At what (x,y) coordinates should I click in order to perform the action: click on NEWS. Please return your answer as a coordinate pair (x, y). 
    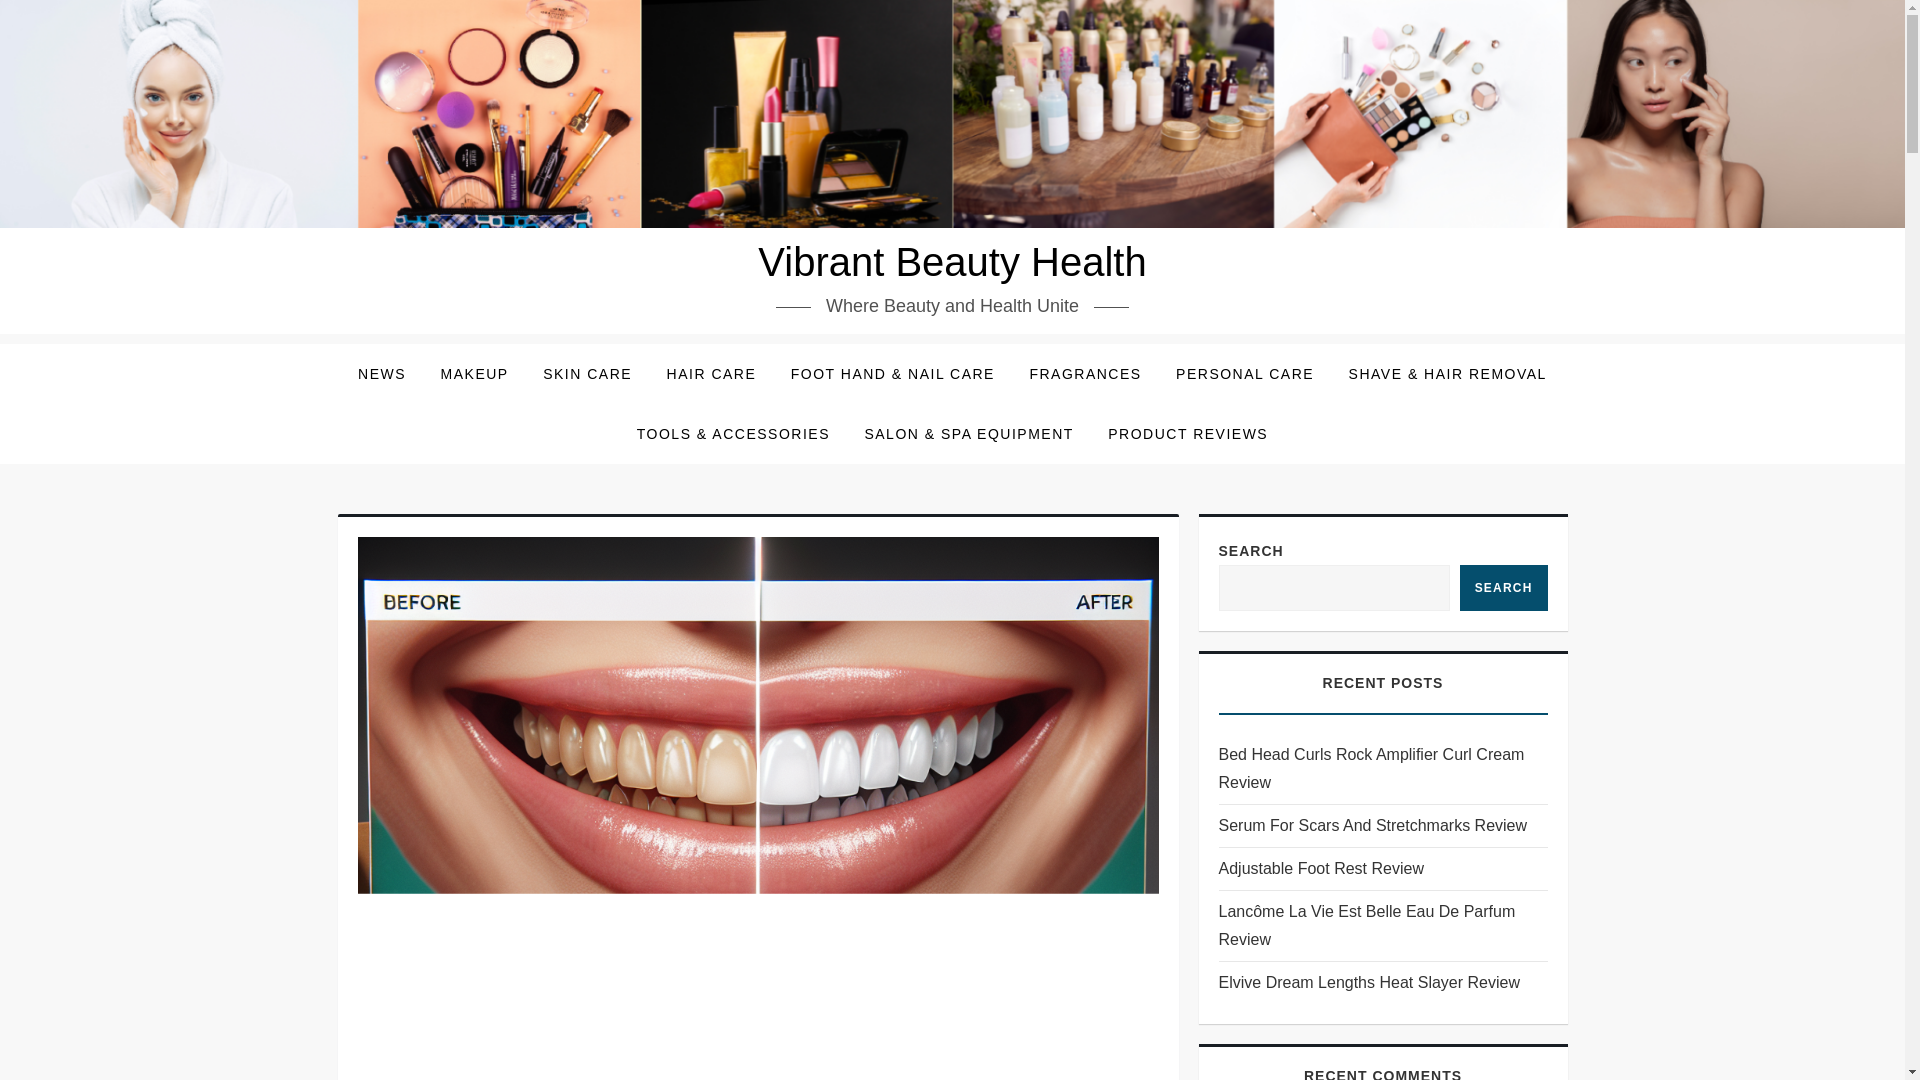
    Looking at the image, I should click on (382, 374).